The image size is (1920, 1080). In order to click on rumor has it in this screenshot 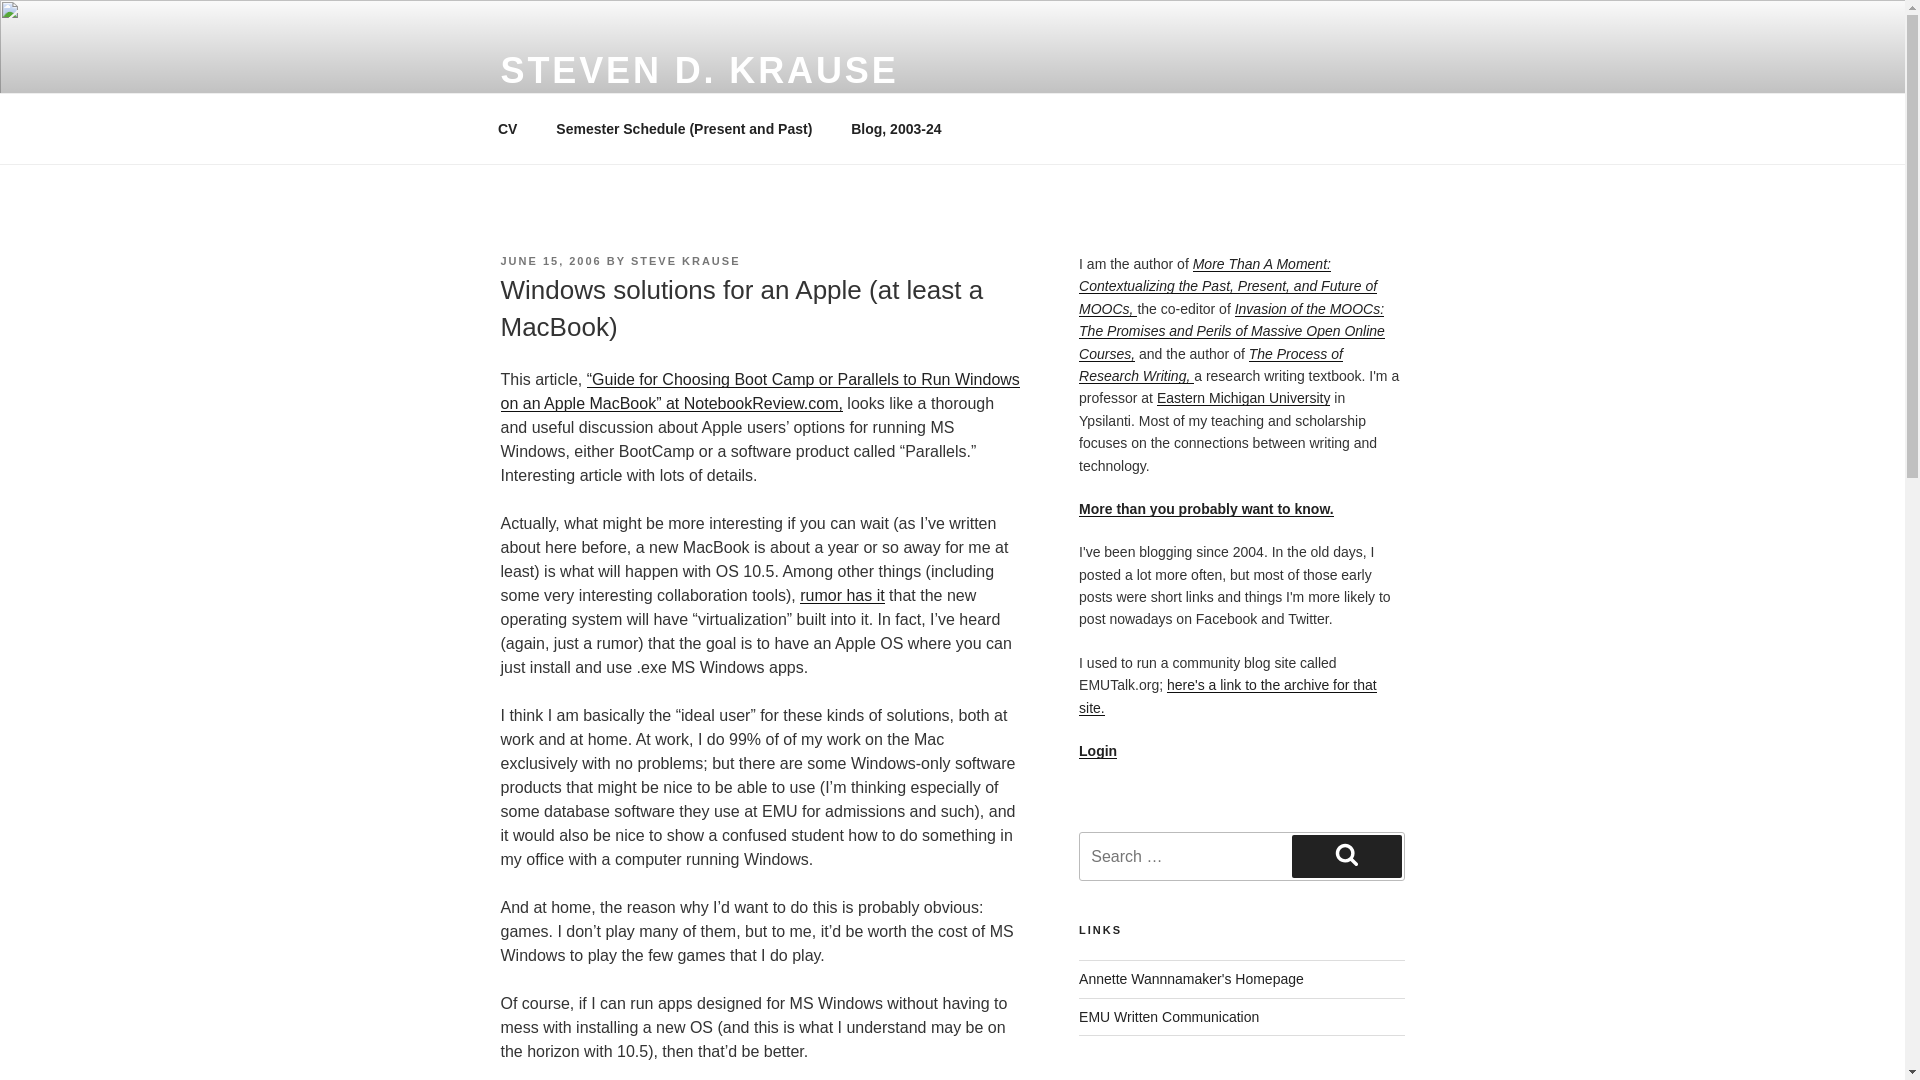, I will do `click(842, 595)`.